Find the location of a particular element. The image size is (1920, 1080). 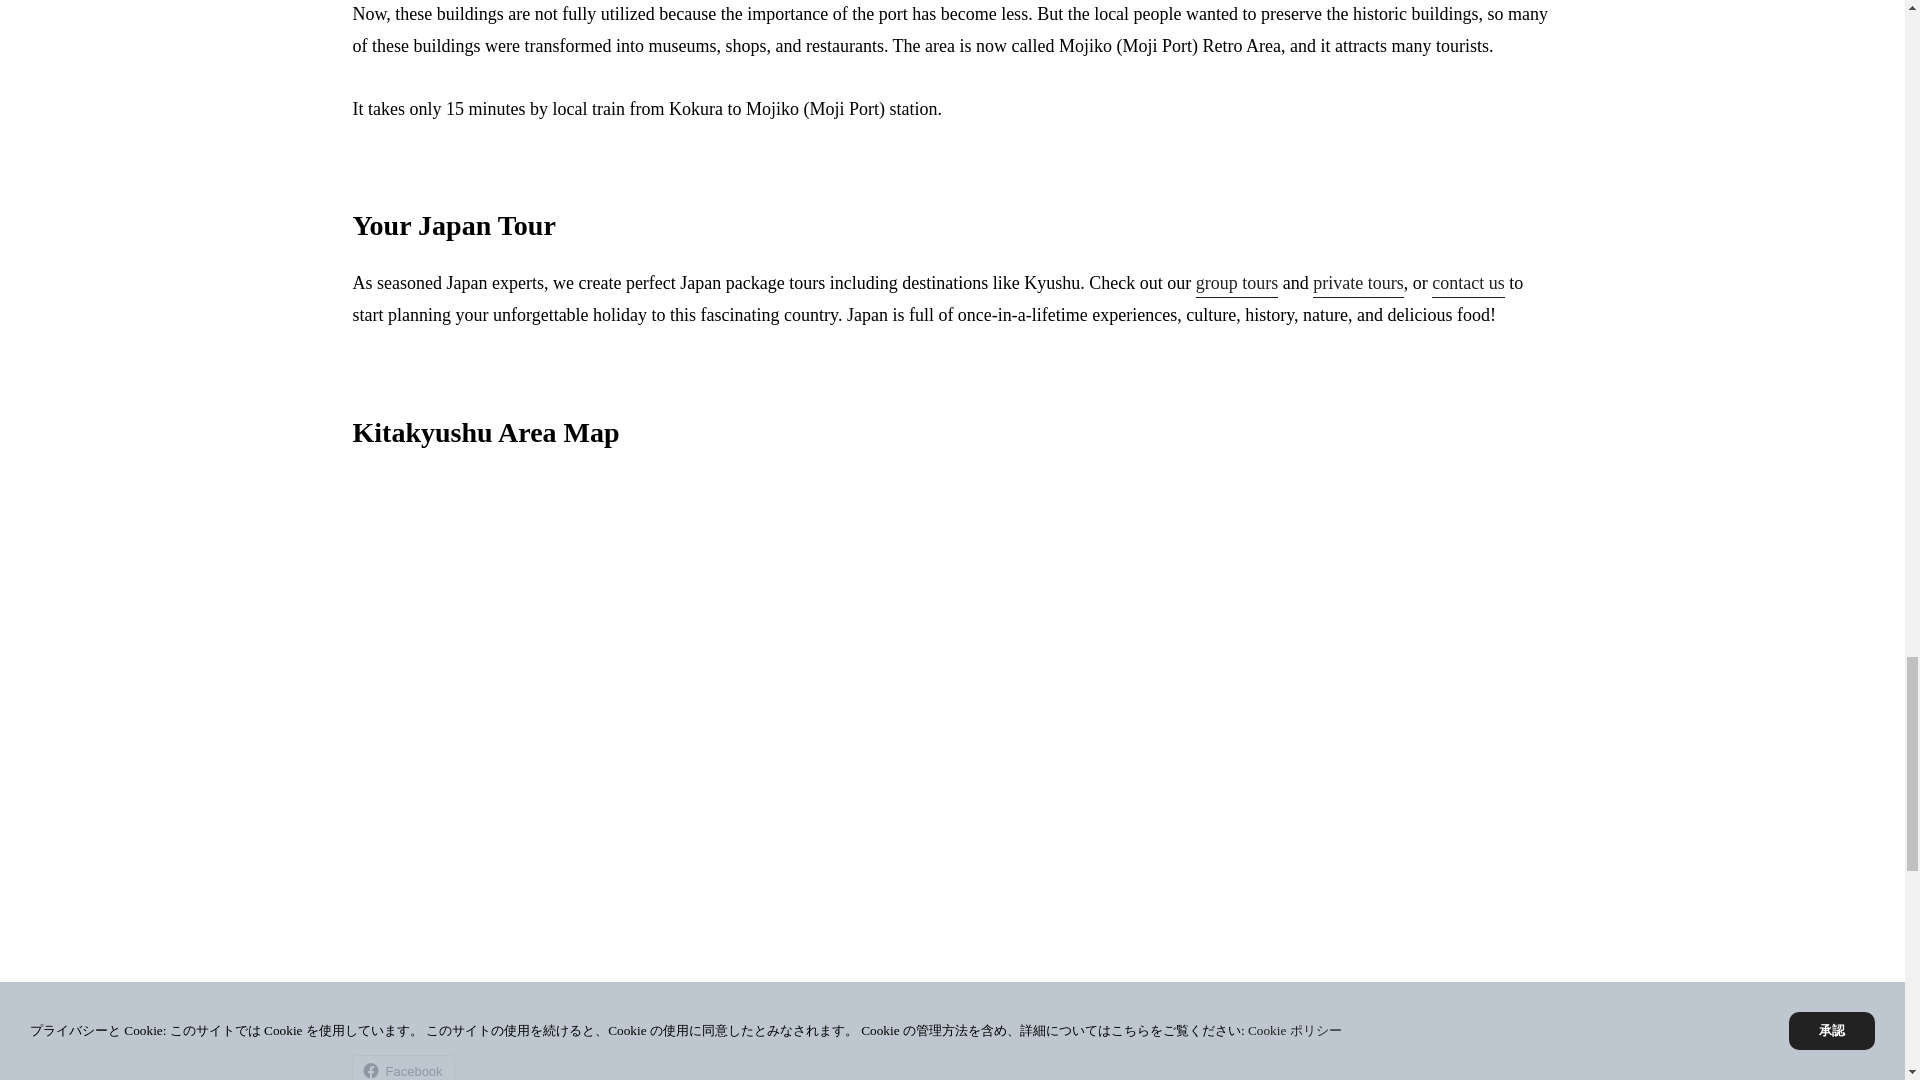

Click to share on Facebook is located at coordinates (402, 1068).